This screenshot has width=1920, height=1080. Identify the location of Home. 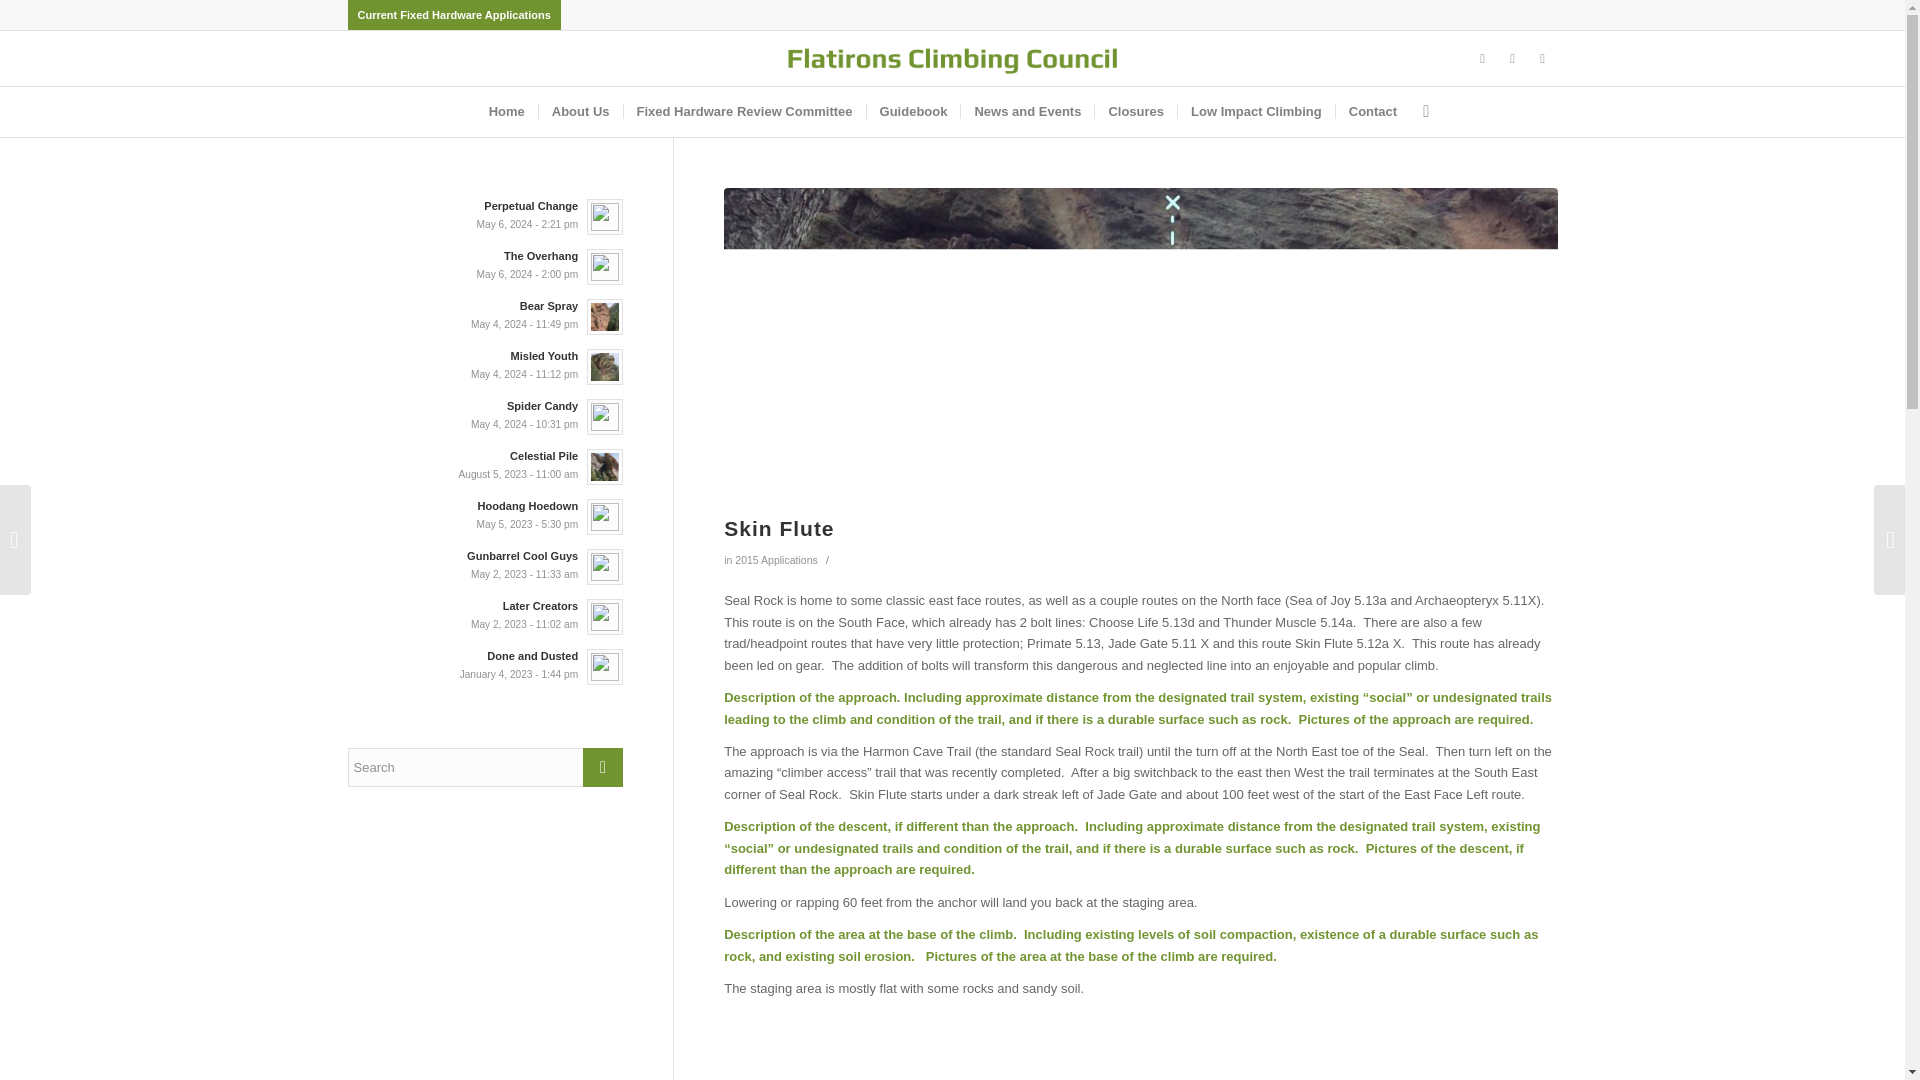
(506, 112).